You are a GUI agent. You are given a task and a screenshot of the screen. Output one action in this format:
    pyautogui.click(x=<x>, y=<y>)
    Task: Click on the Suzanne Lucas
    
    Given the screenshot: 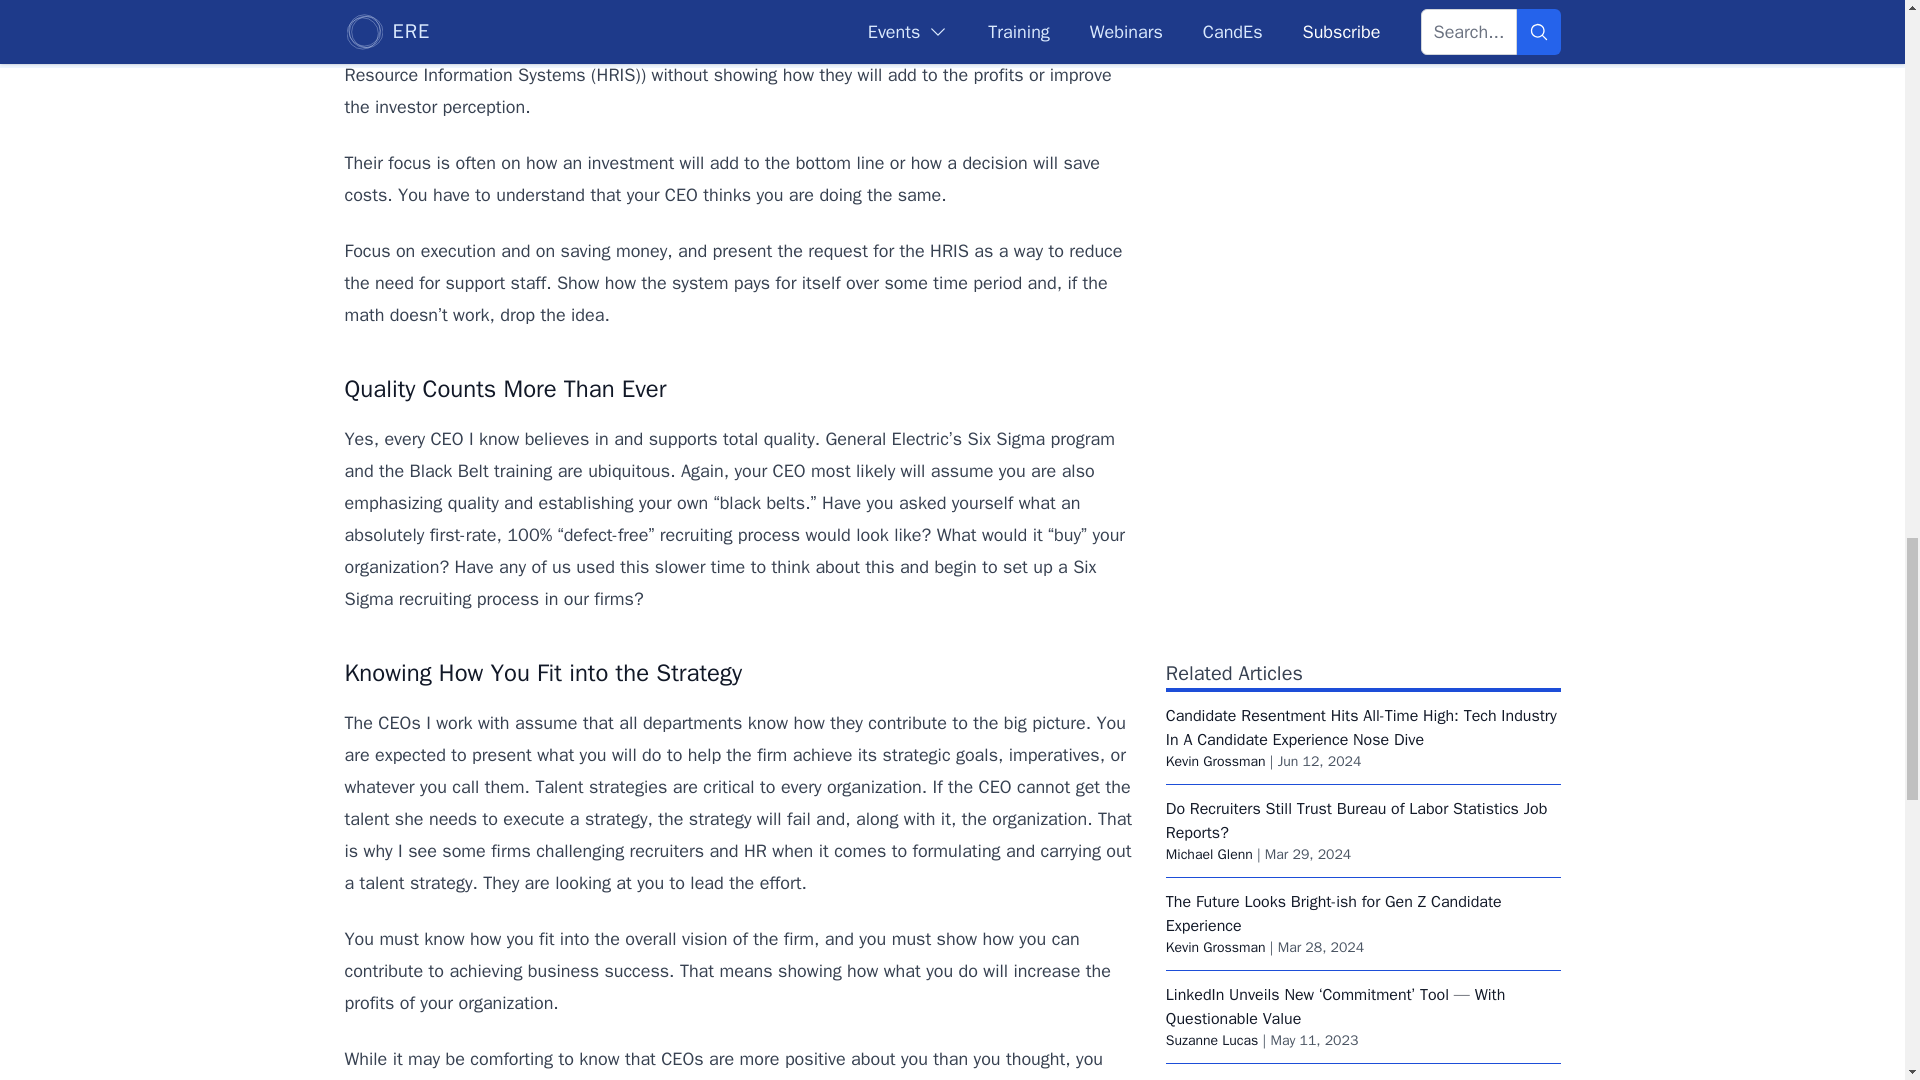 What is the action you would take?
    pyautogui.click(x=1212, y=1040)
    